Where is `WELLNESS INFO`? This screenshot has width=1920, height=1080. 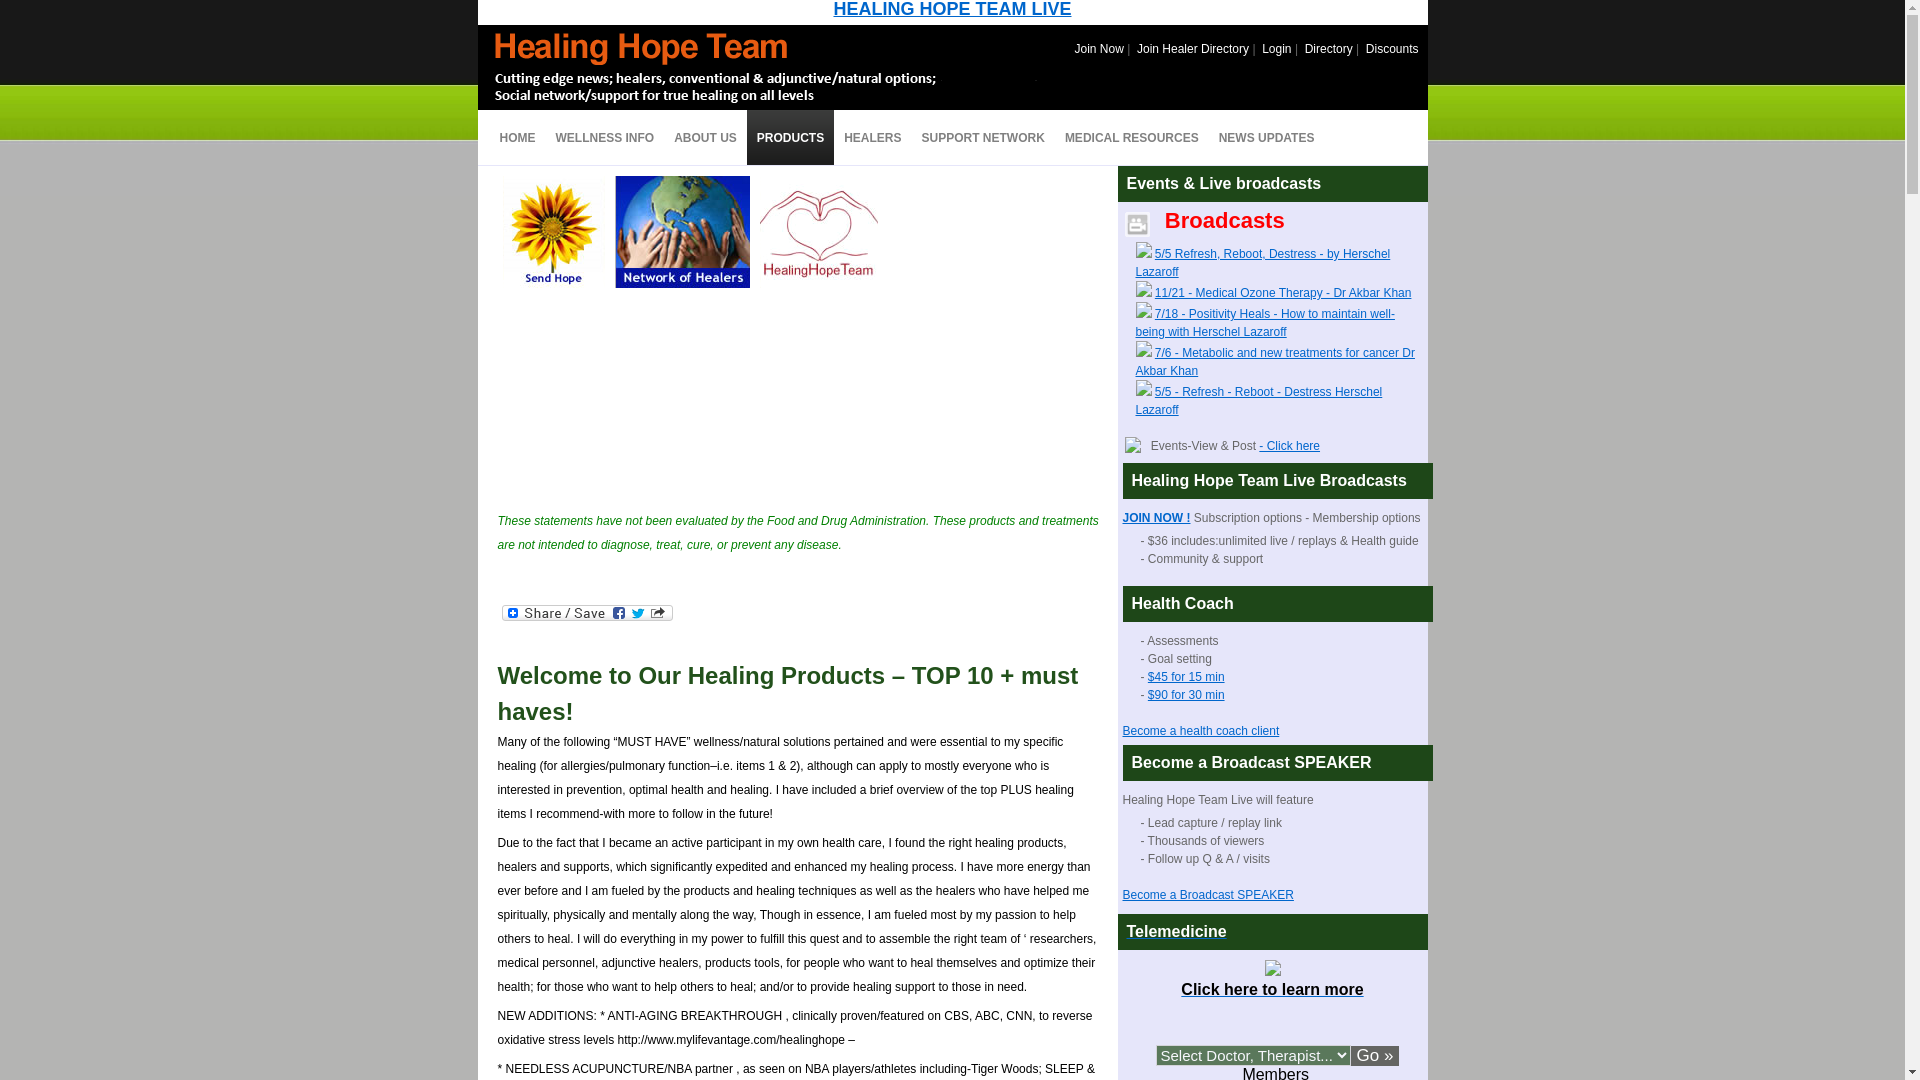 WELLNESS INFO is located at coordinates (1099, 49).